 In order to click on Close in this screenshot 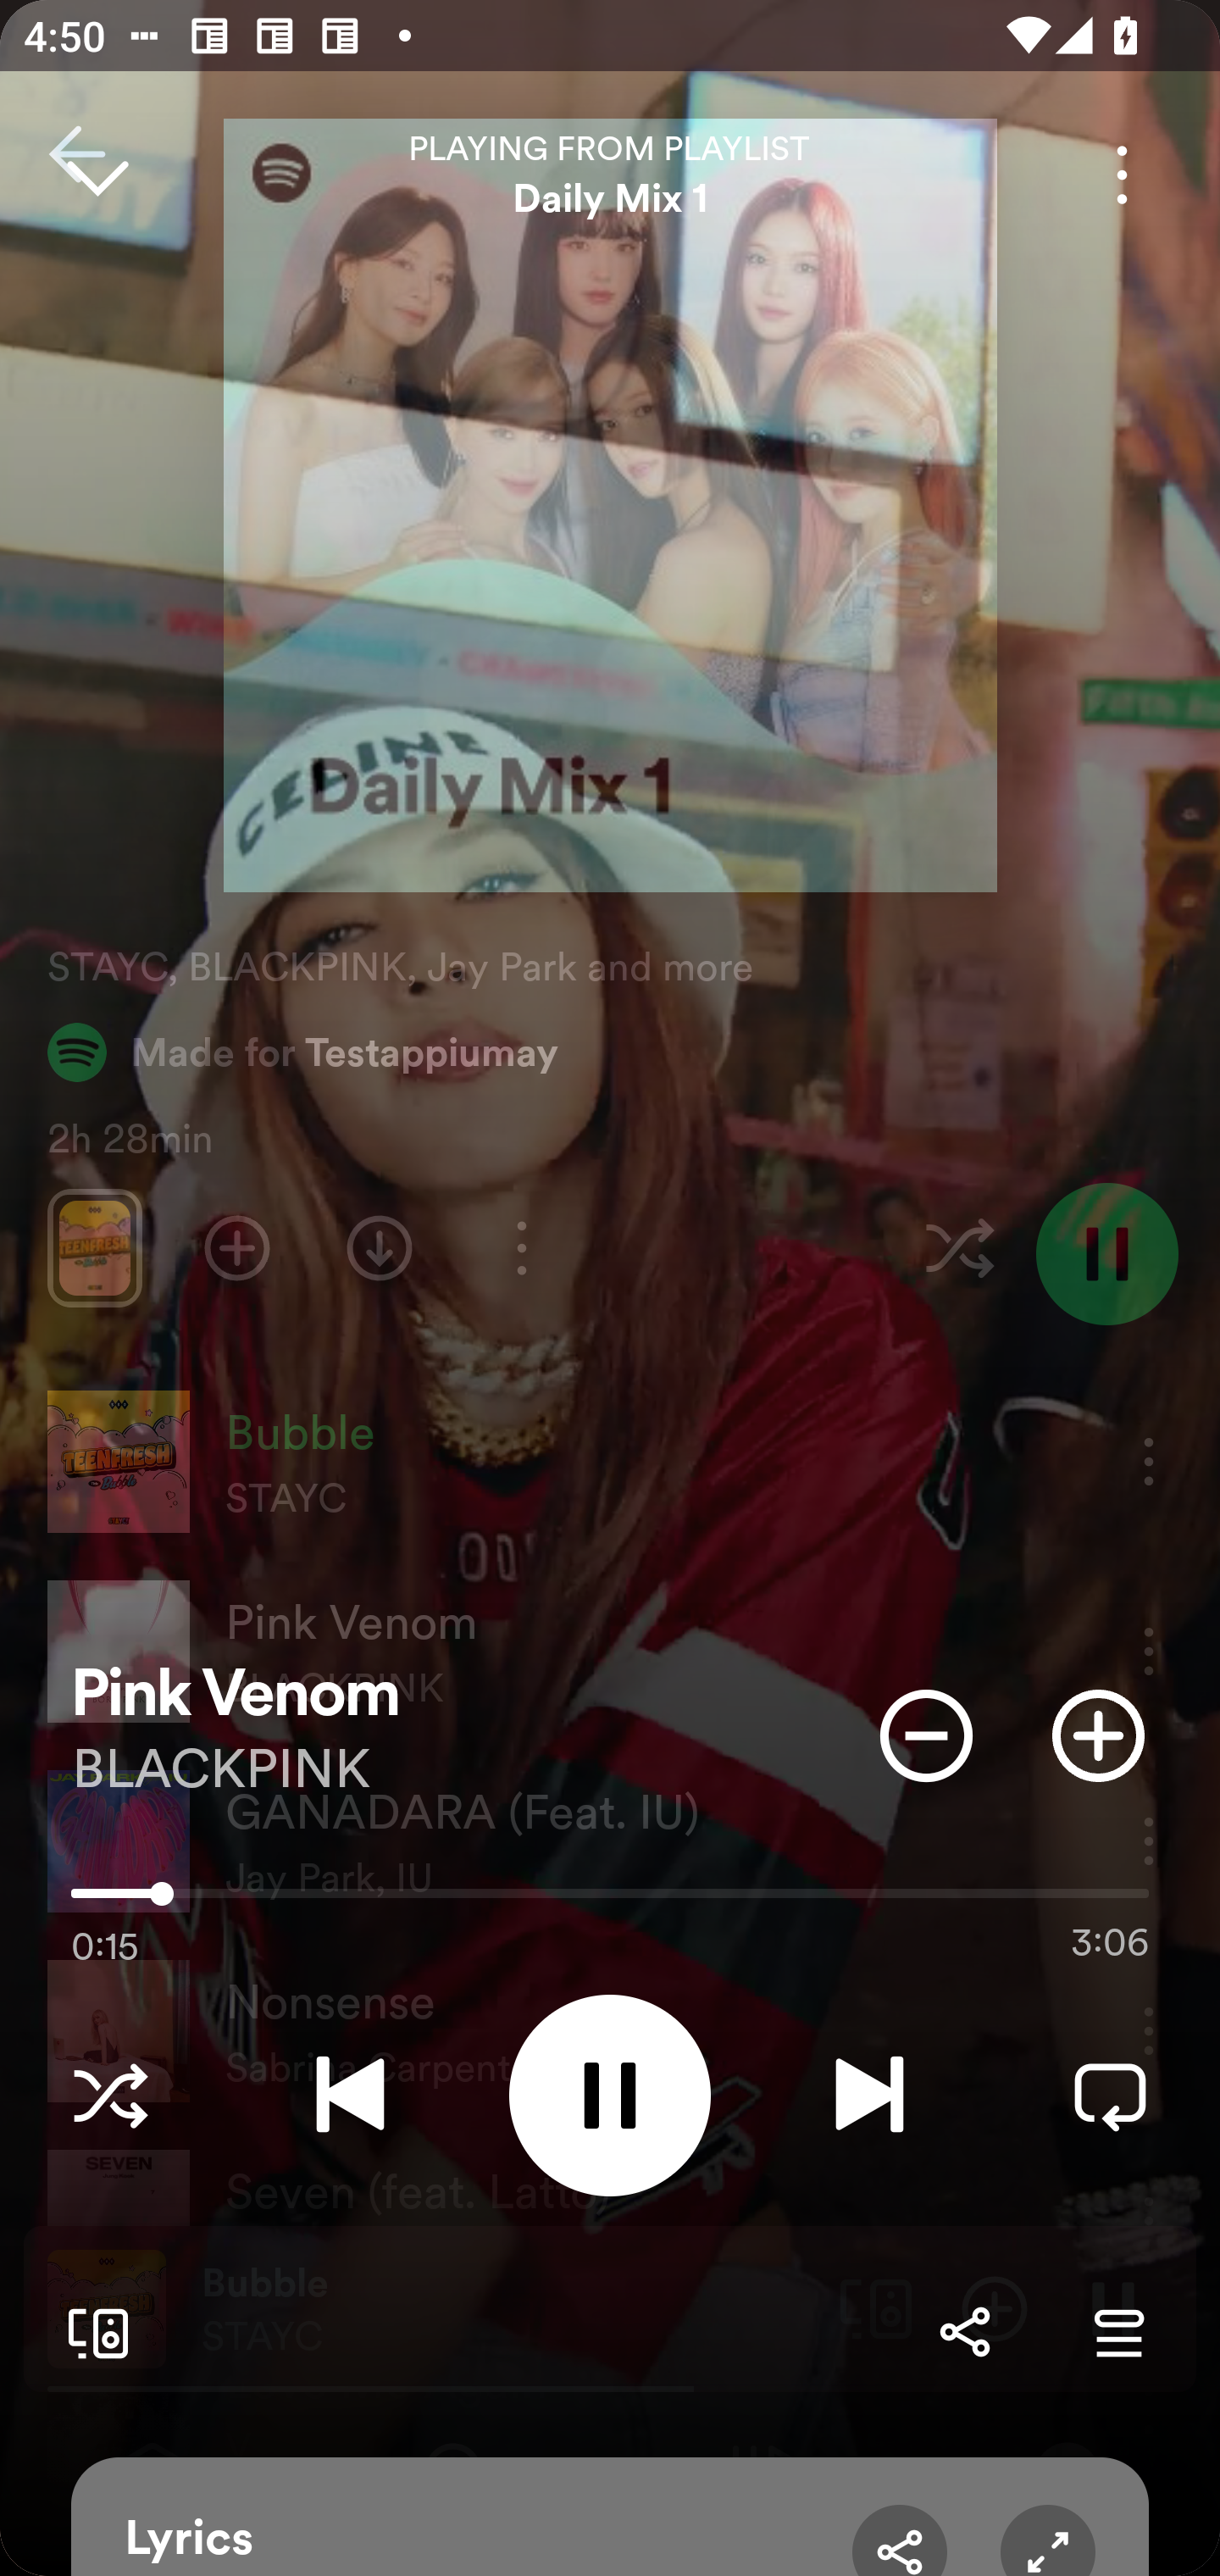, I will do `click(97, 175)`.